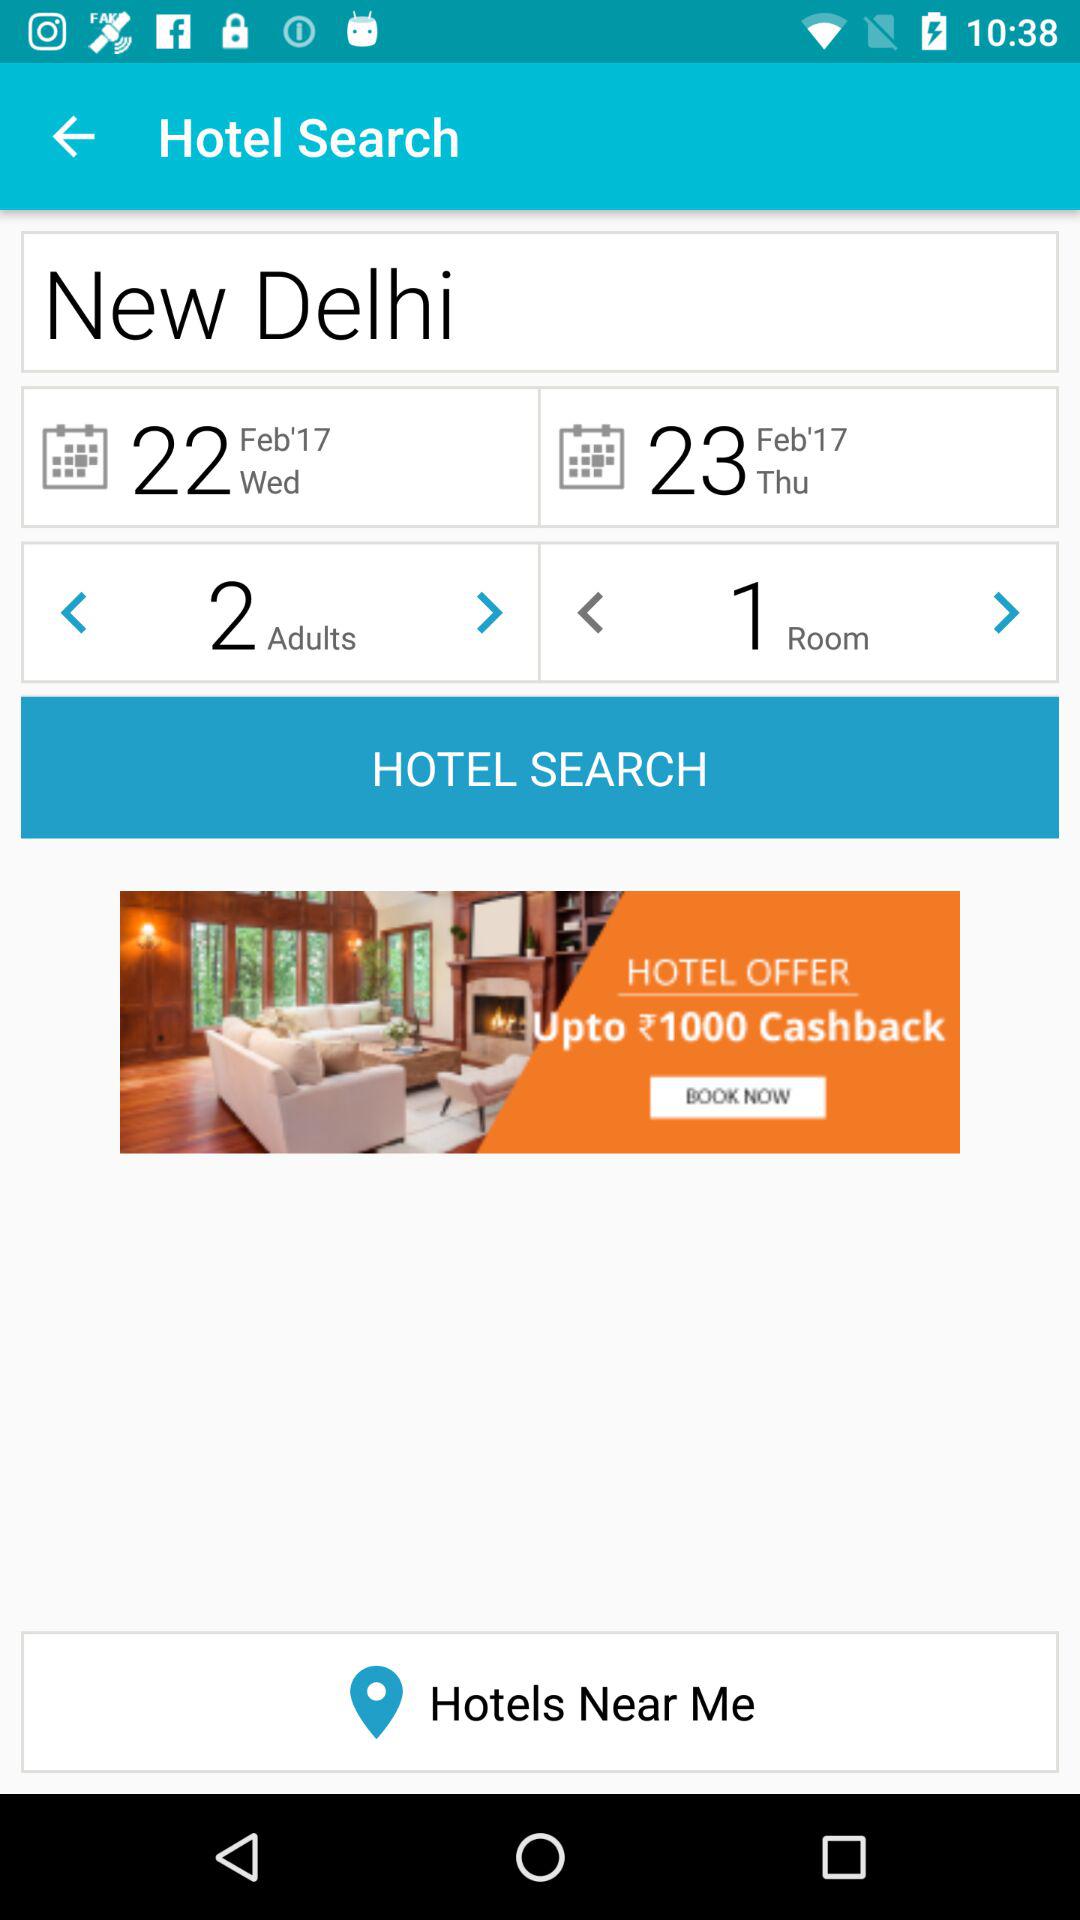 The width and height of the screenshot is (1080, 1920). Describe the element at coordinates (590, 612) in the screenshot. I see `before` at that location.